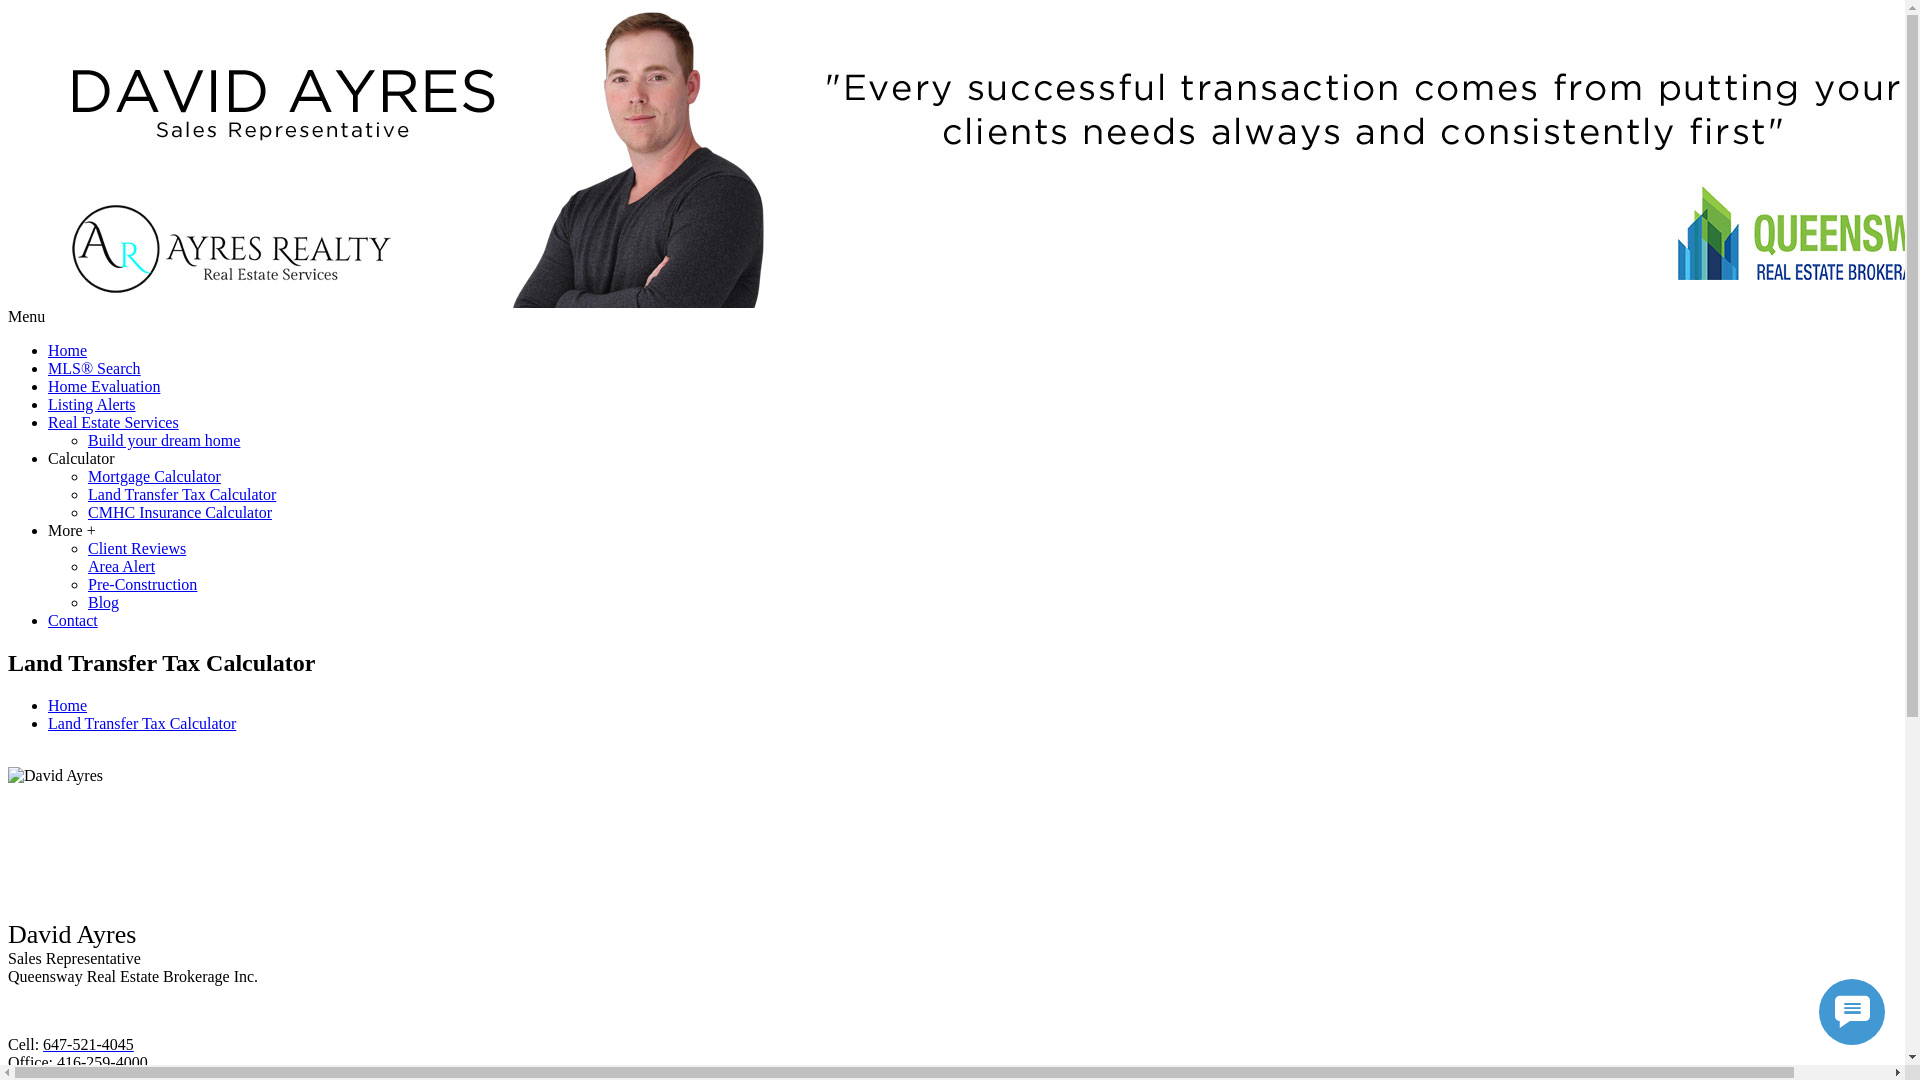 The image size is (1920, 1080). Describe the element at coordinates (104, 386) in the screenshot. I see `Home Evaluation` at that location.